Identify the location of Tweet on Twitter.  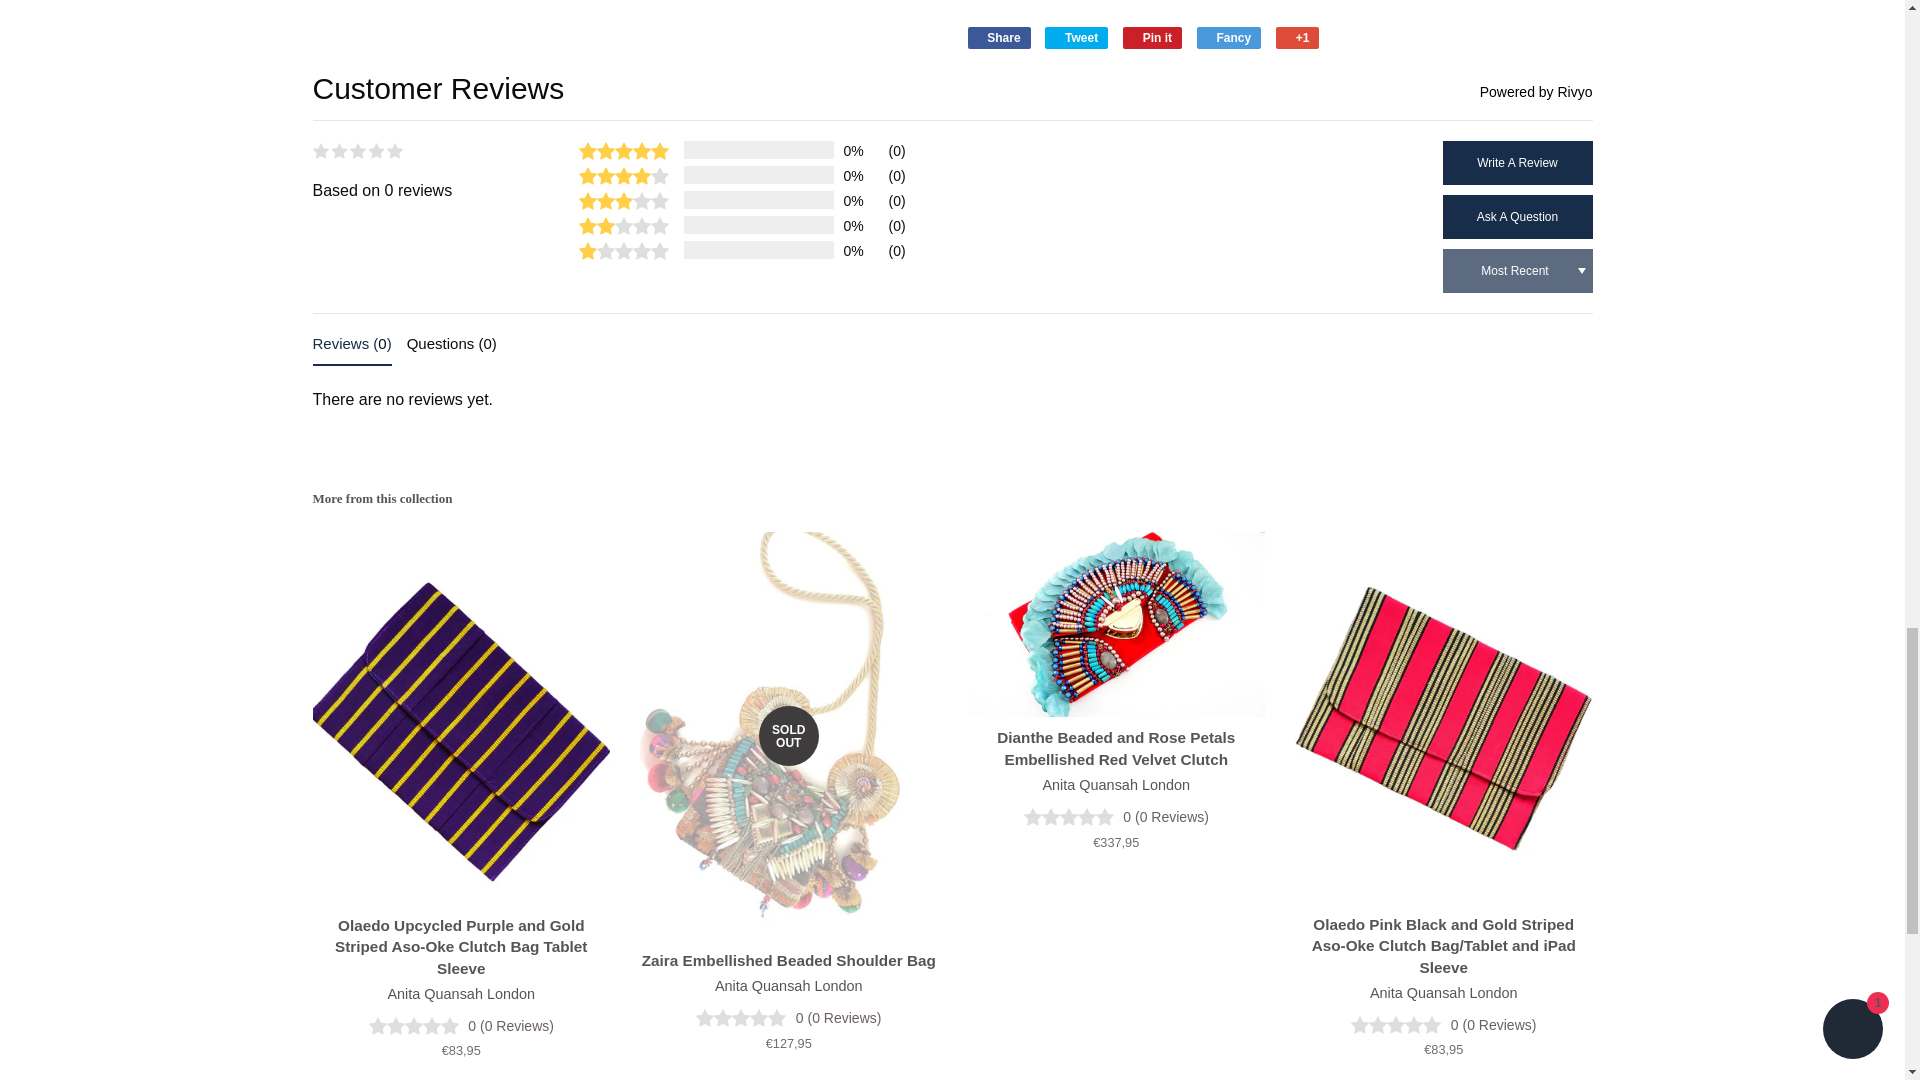
(1076, 38).